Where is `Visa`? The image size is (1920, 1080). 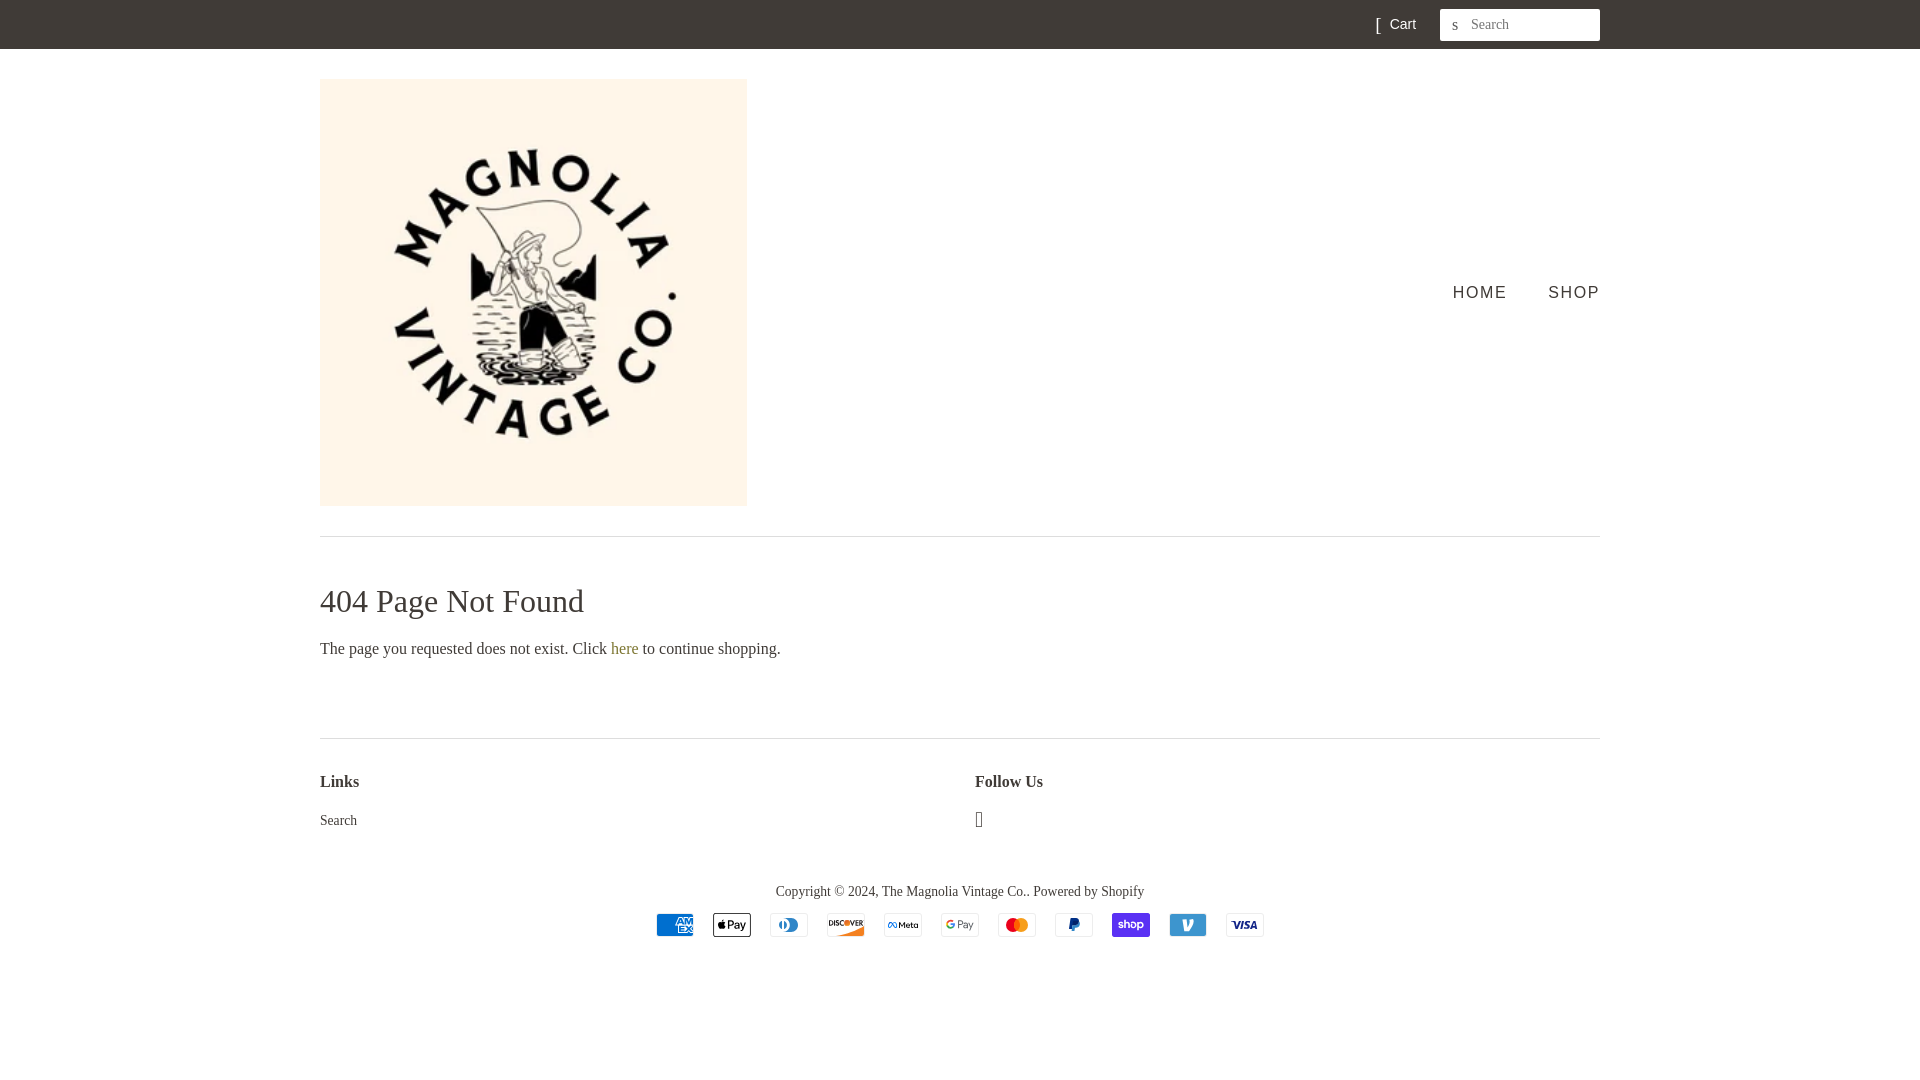 Visa is located at coordinates (1244, 924).